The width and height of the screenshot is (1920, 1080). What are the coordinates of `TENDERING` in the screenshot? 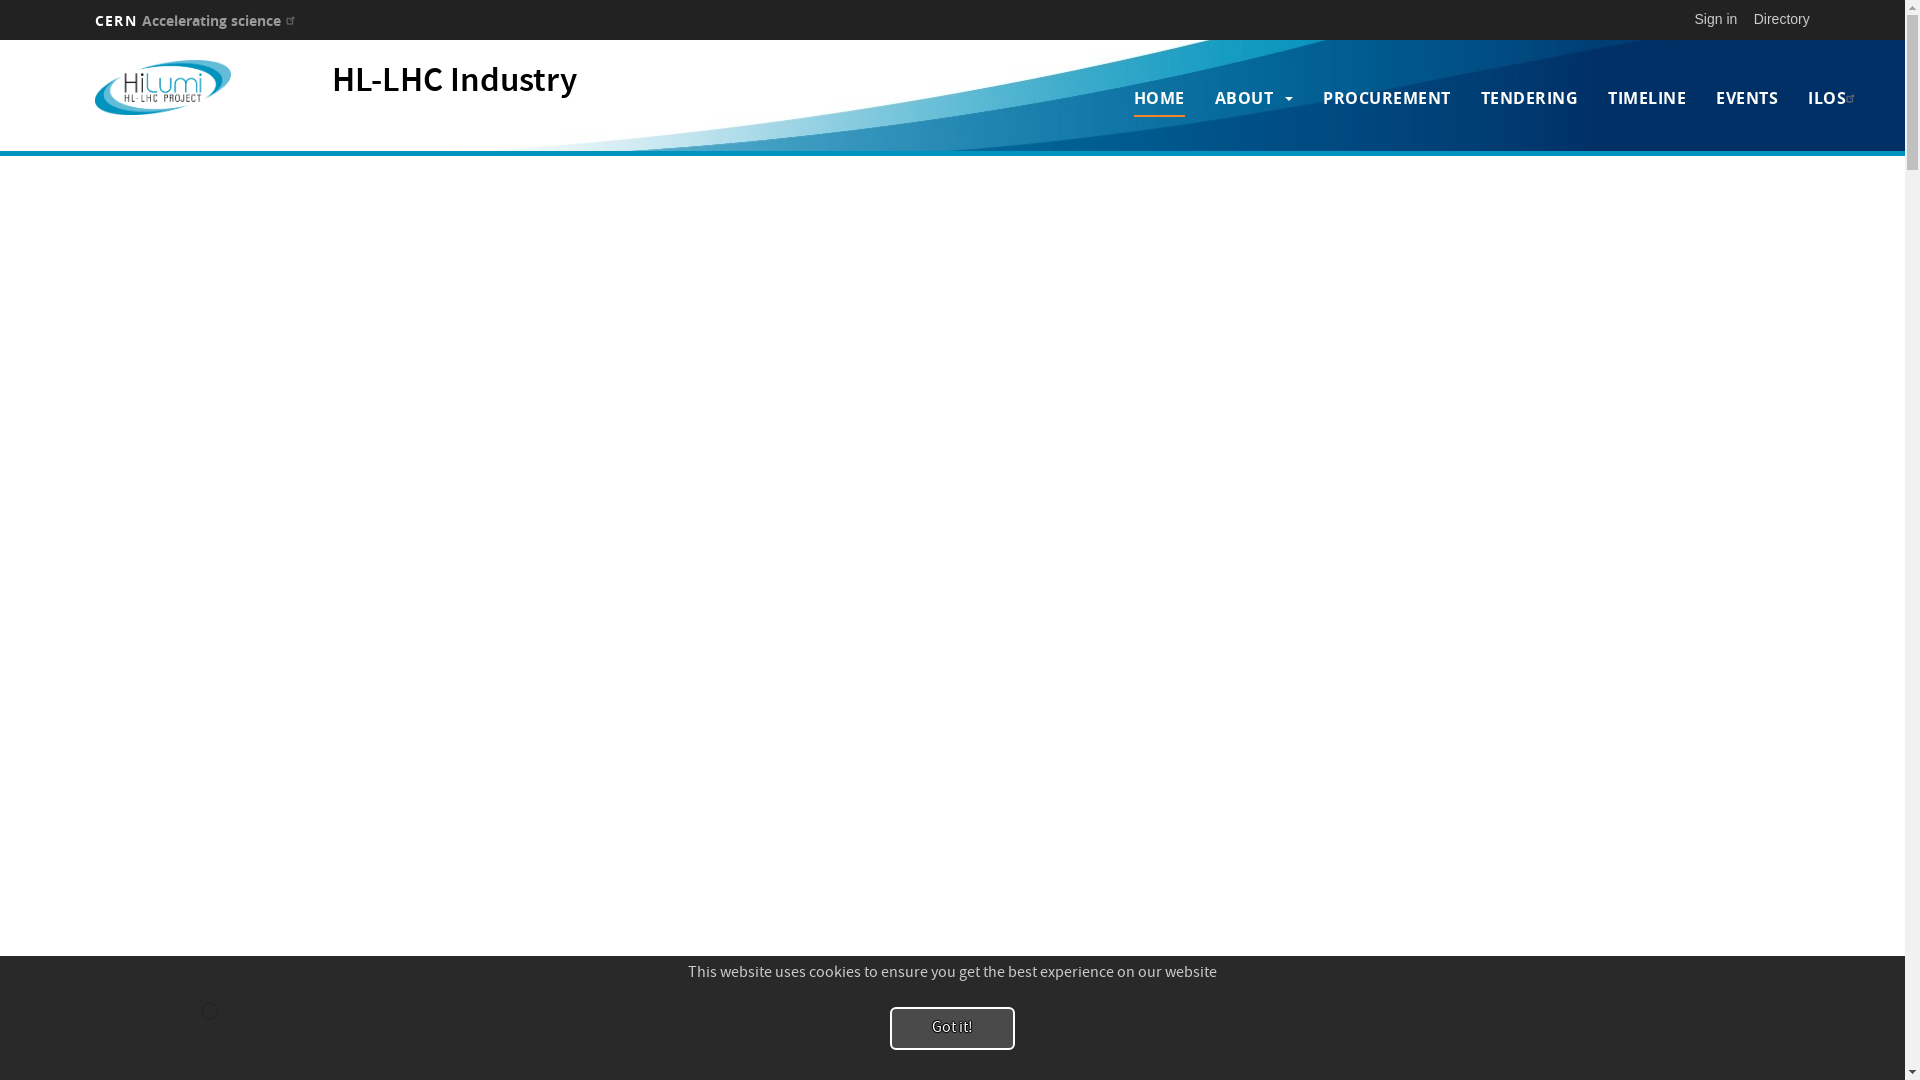 It's located at (1530, 98).